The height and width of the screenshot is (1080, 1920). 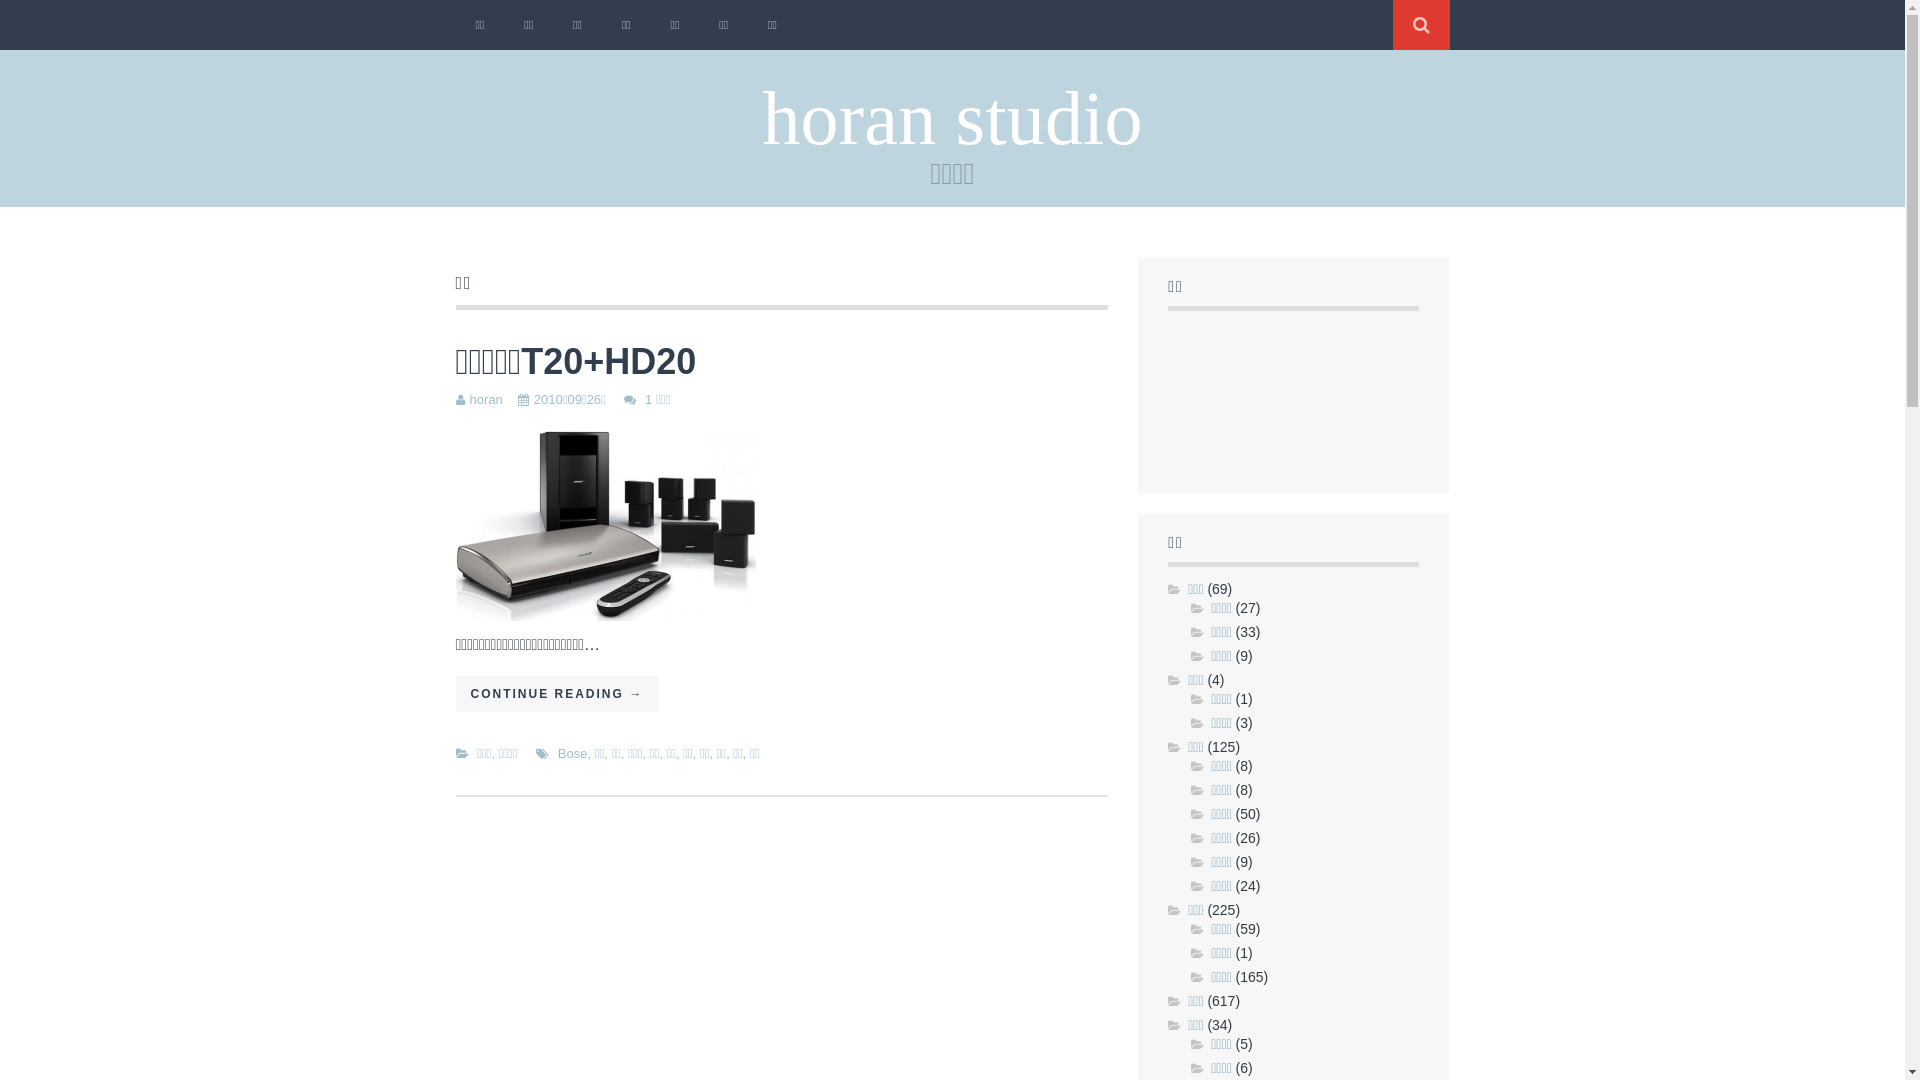 What do you see at coordinates (573, 754) in the screenshot?
I see `Bose` at bounding box center [573, 754].